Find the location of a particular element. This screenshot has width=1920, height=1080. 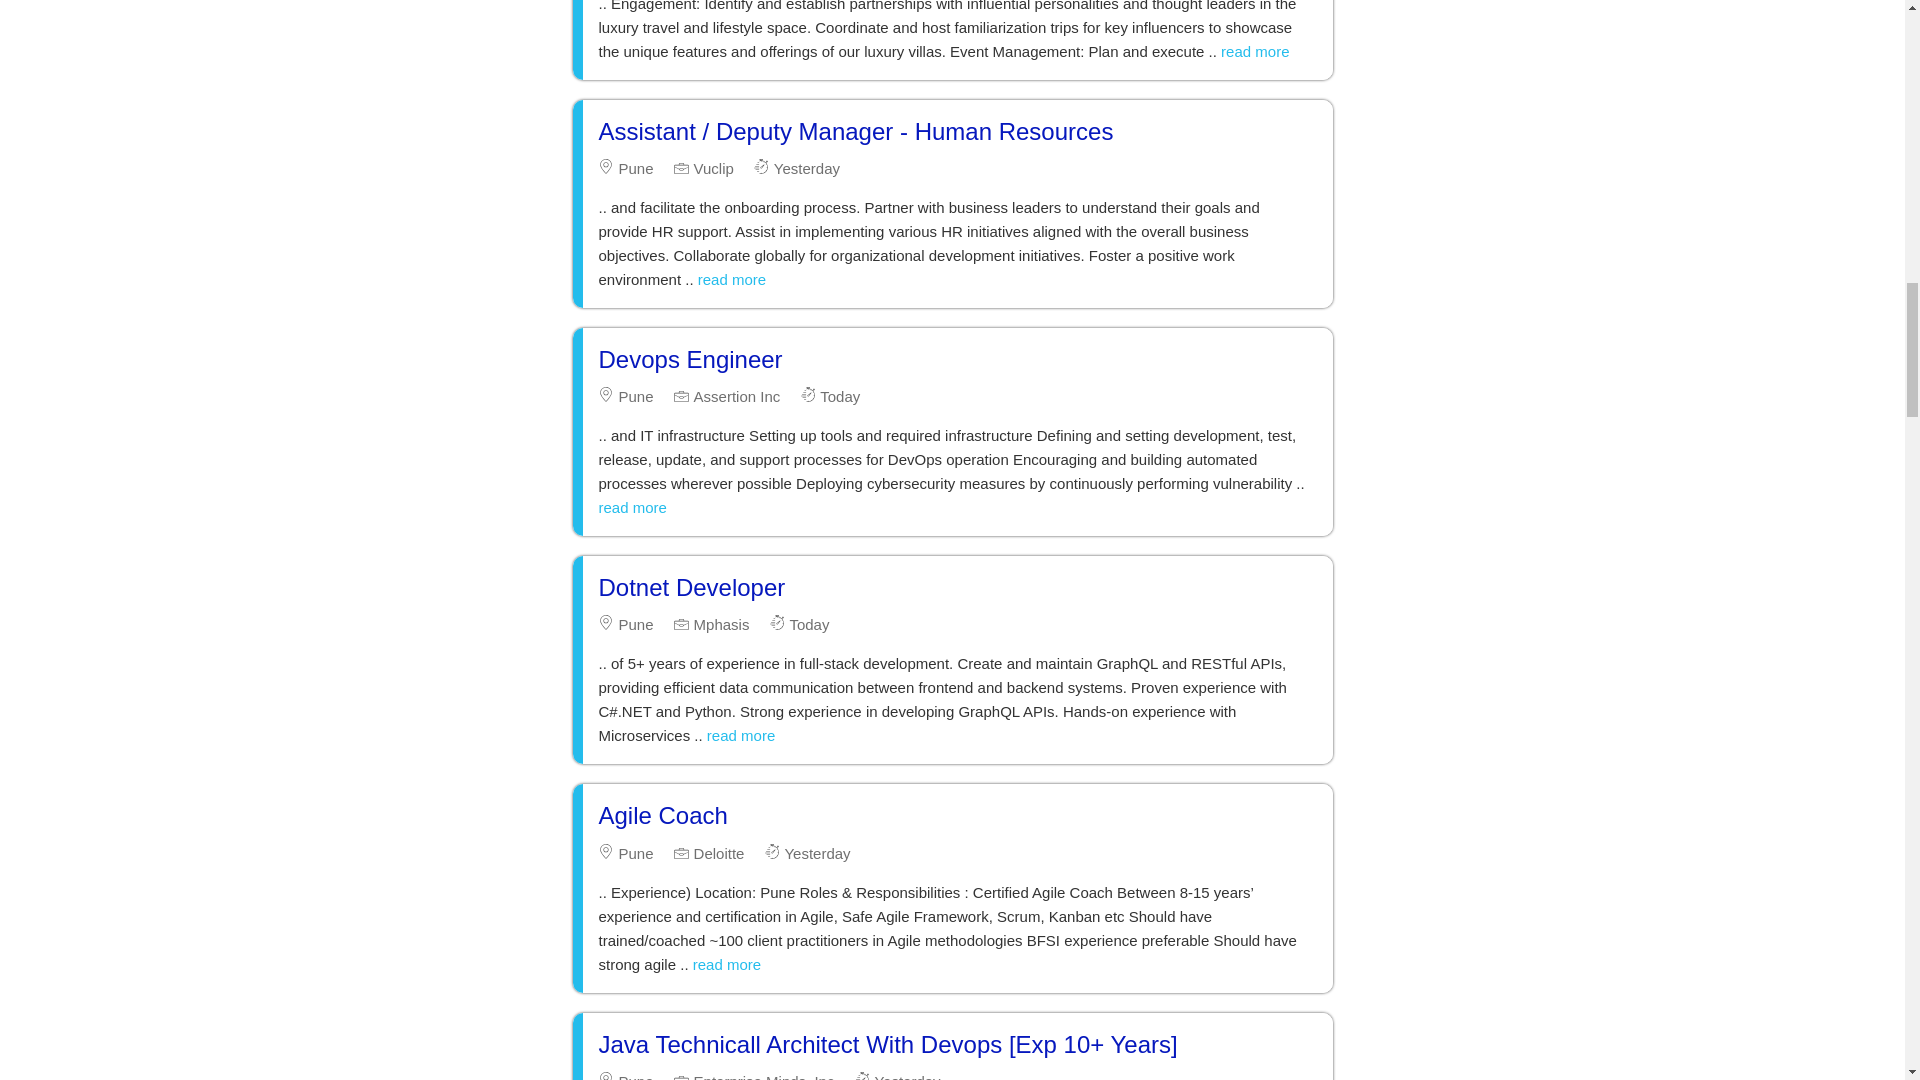

Agile Coach is located at coordinates (662, 816).